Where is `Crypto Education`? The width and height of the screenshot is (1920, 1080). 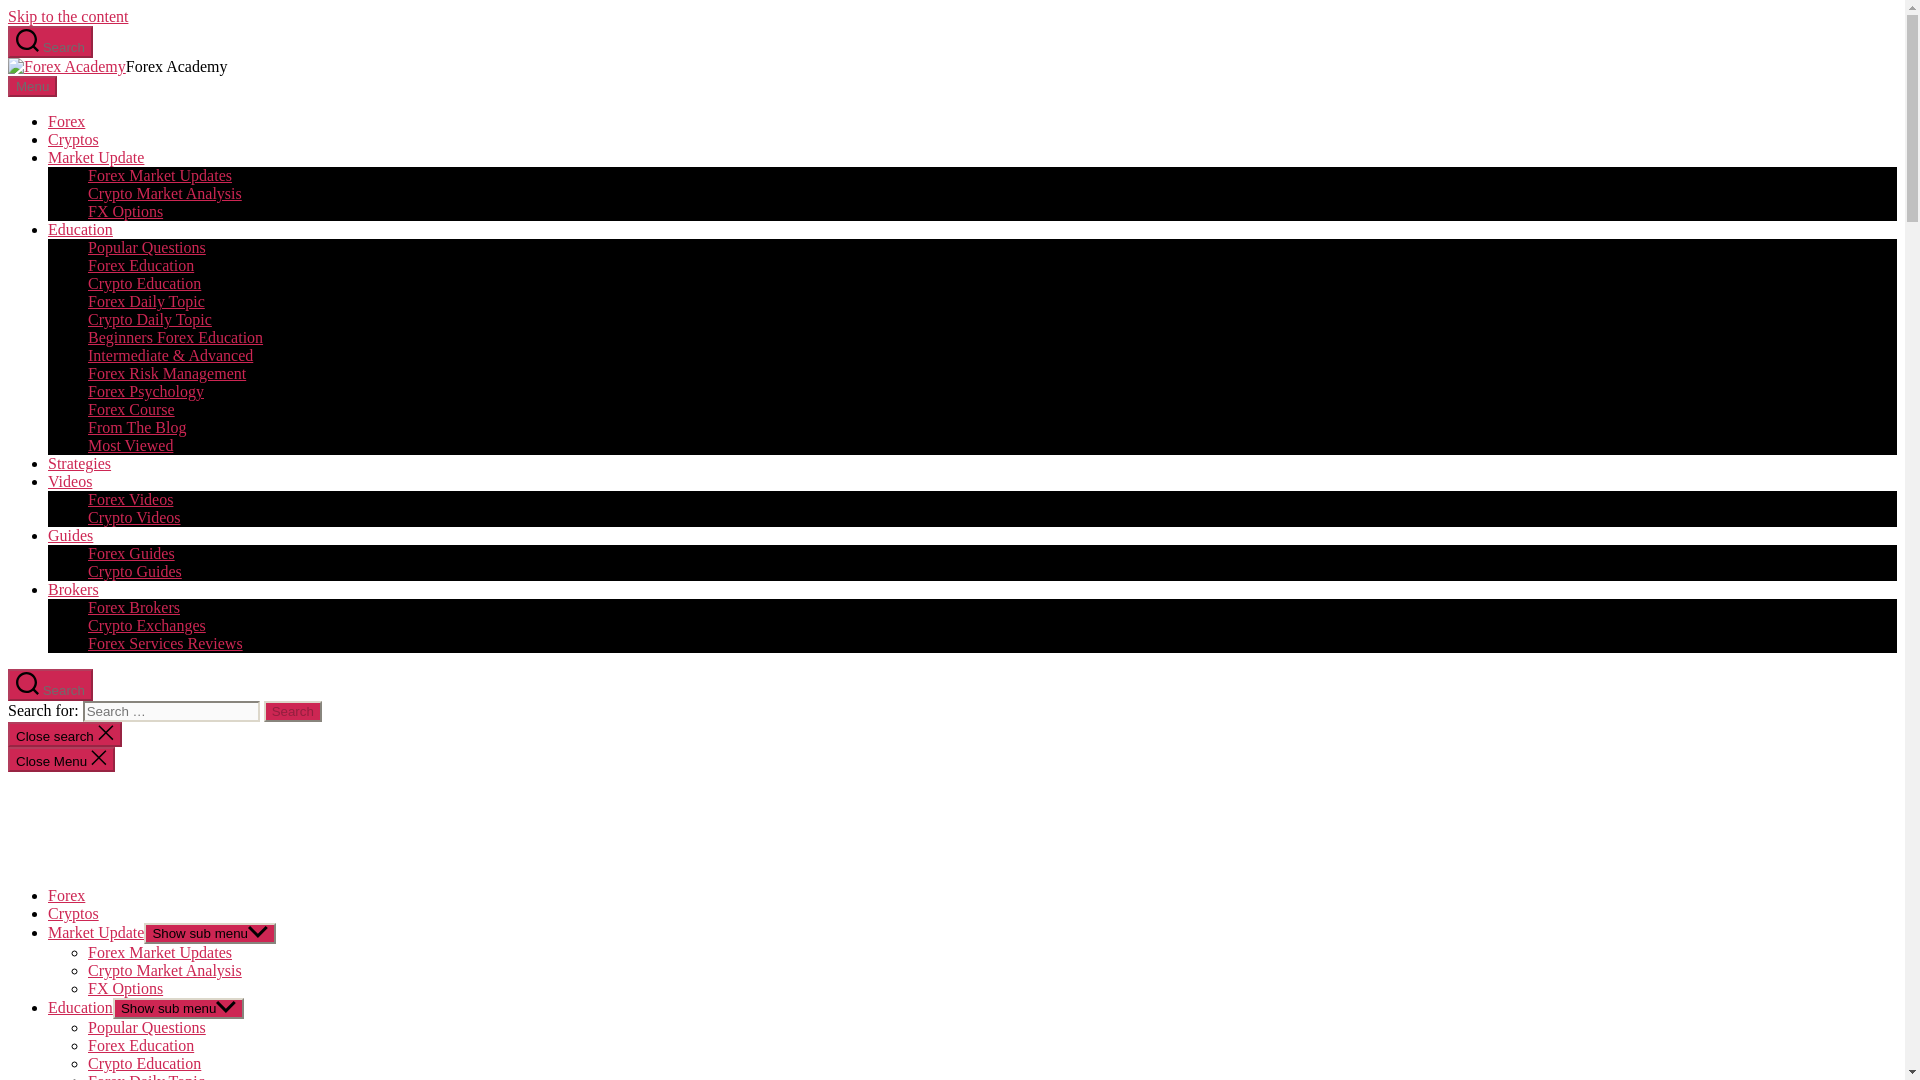
Crypto Education is located at coordinates (144, 283).